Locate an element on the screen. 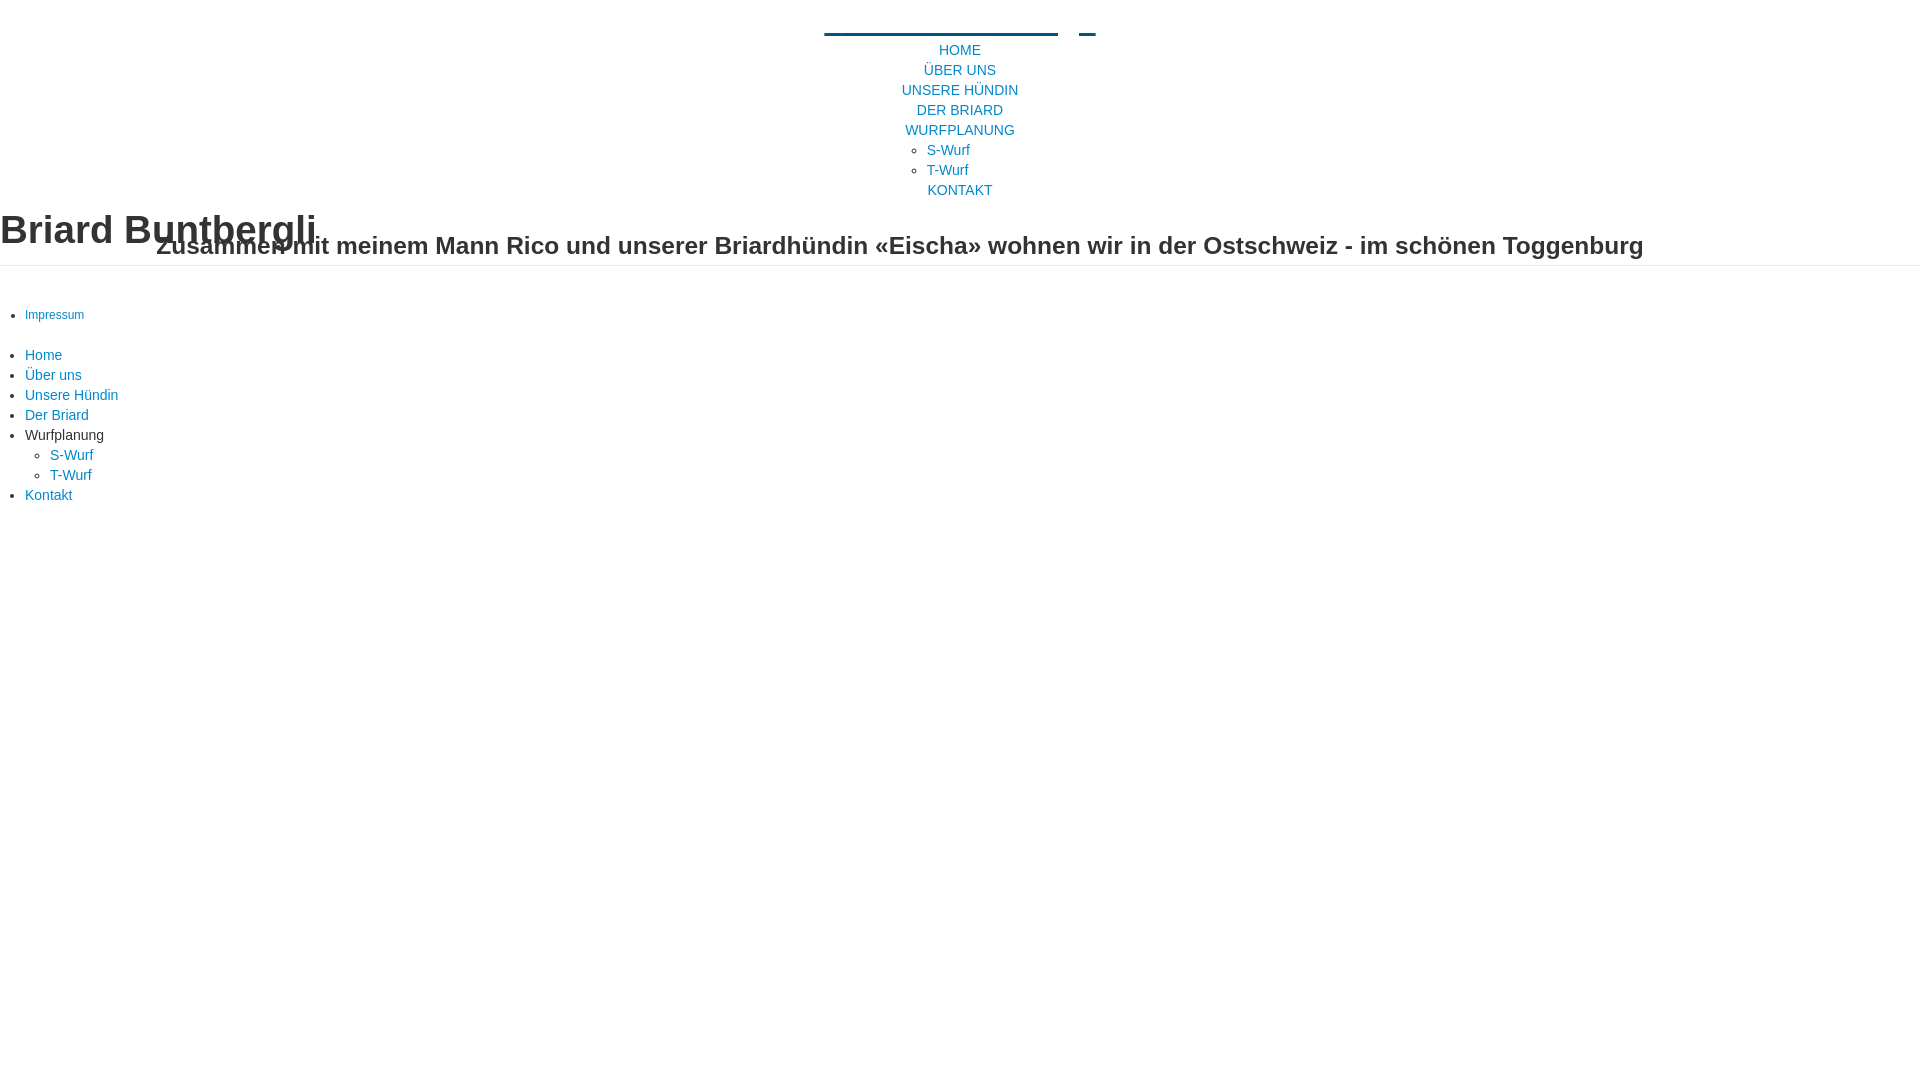 This screenshot has width=1920, height=1080. Kontakt is located at coordinates (48, 495).